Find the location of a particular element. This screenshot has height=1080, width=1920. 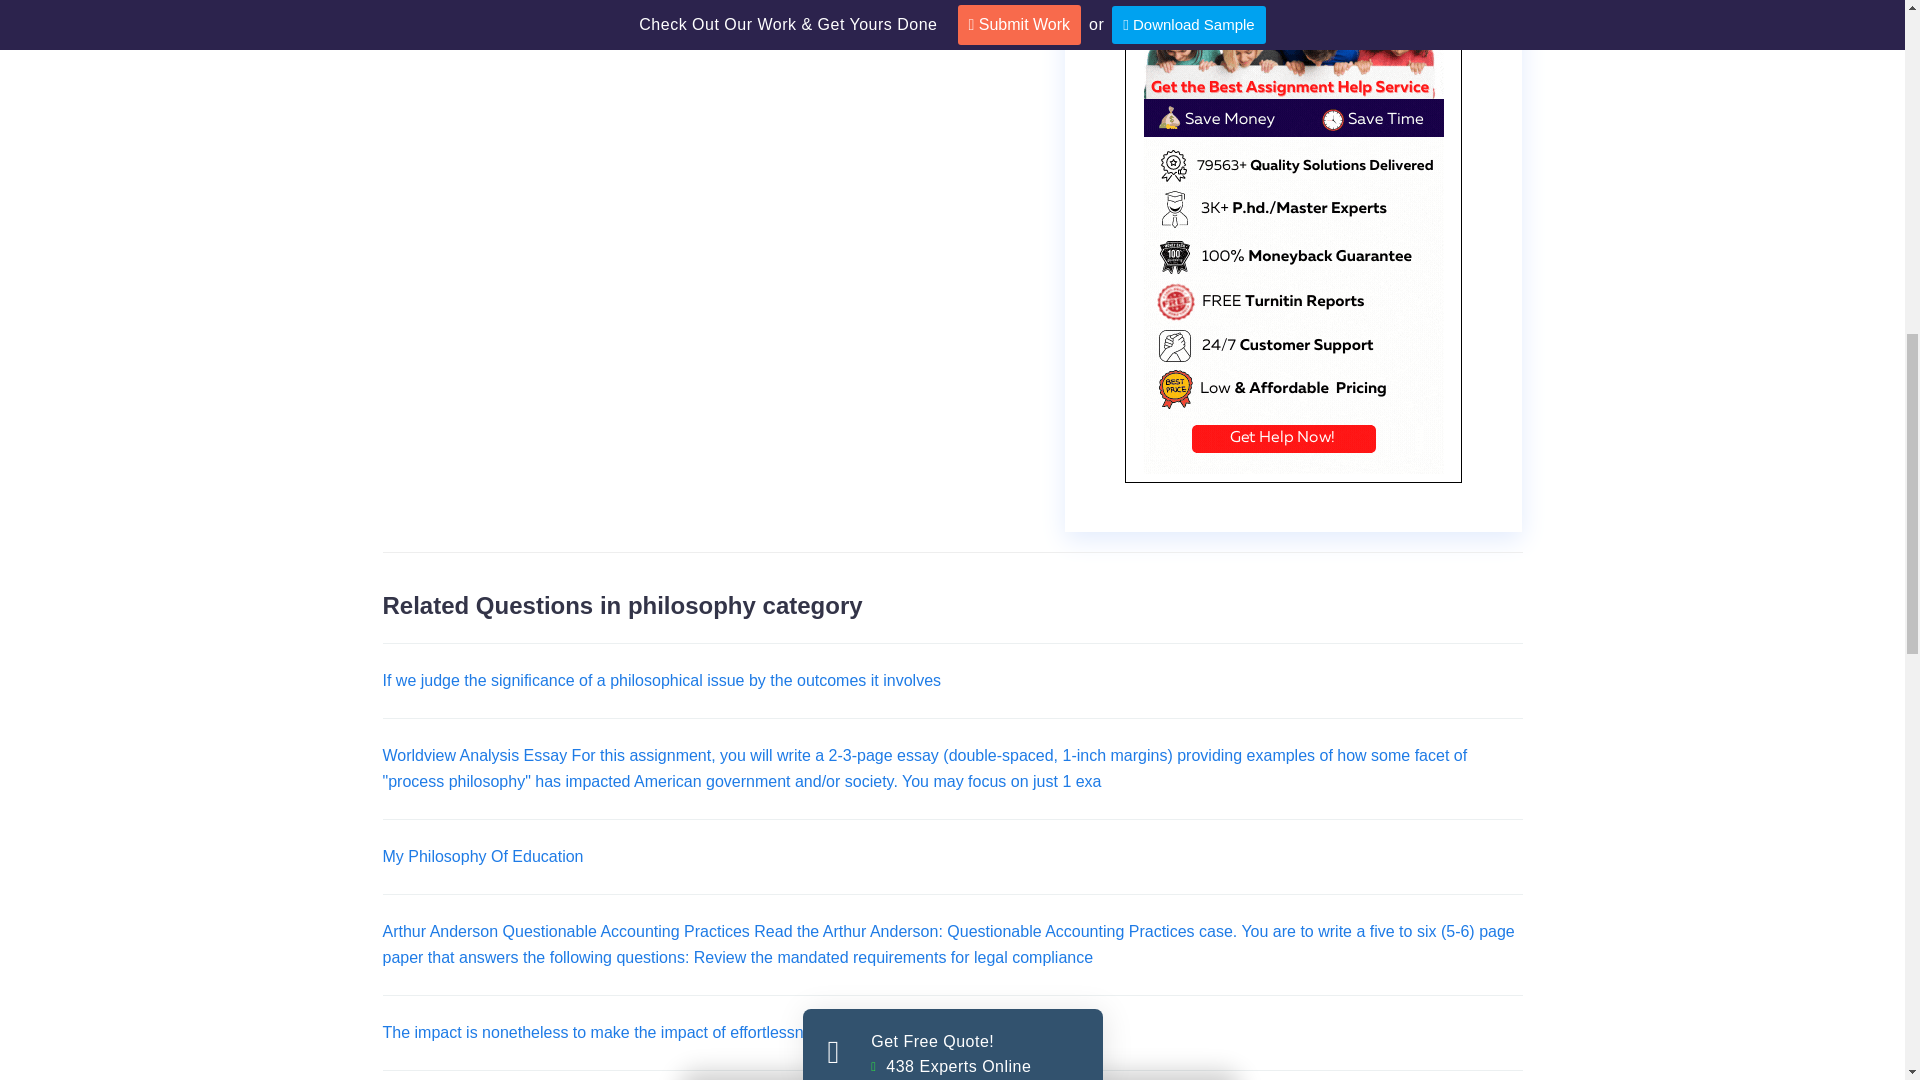

Submit Assignment is located at coordinates (953, 838).